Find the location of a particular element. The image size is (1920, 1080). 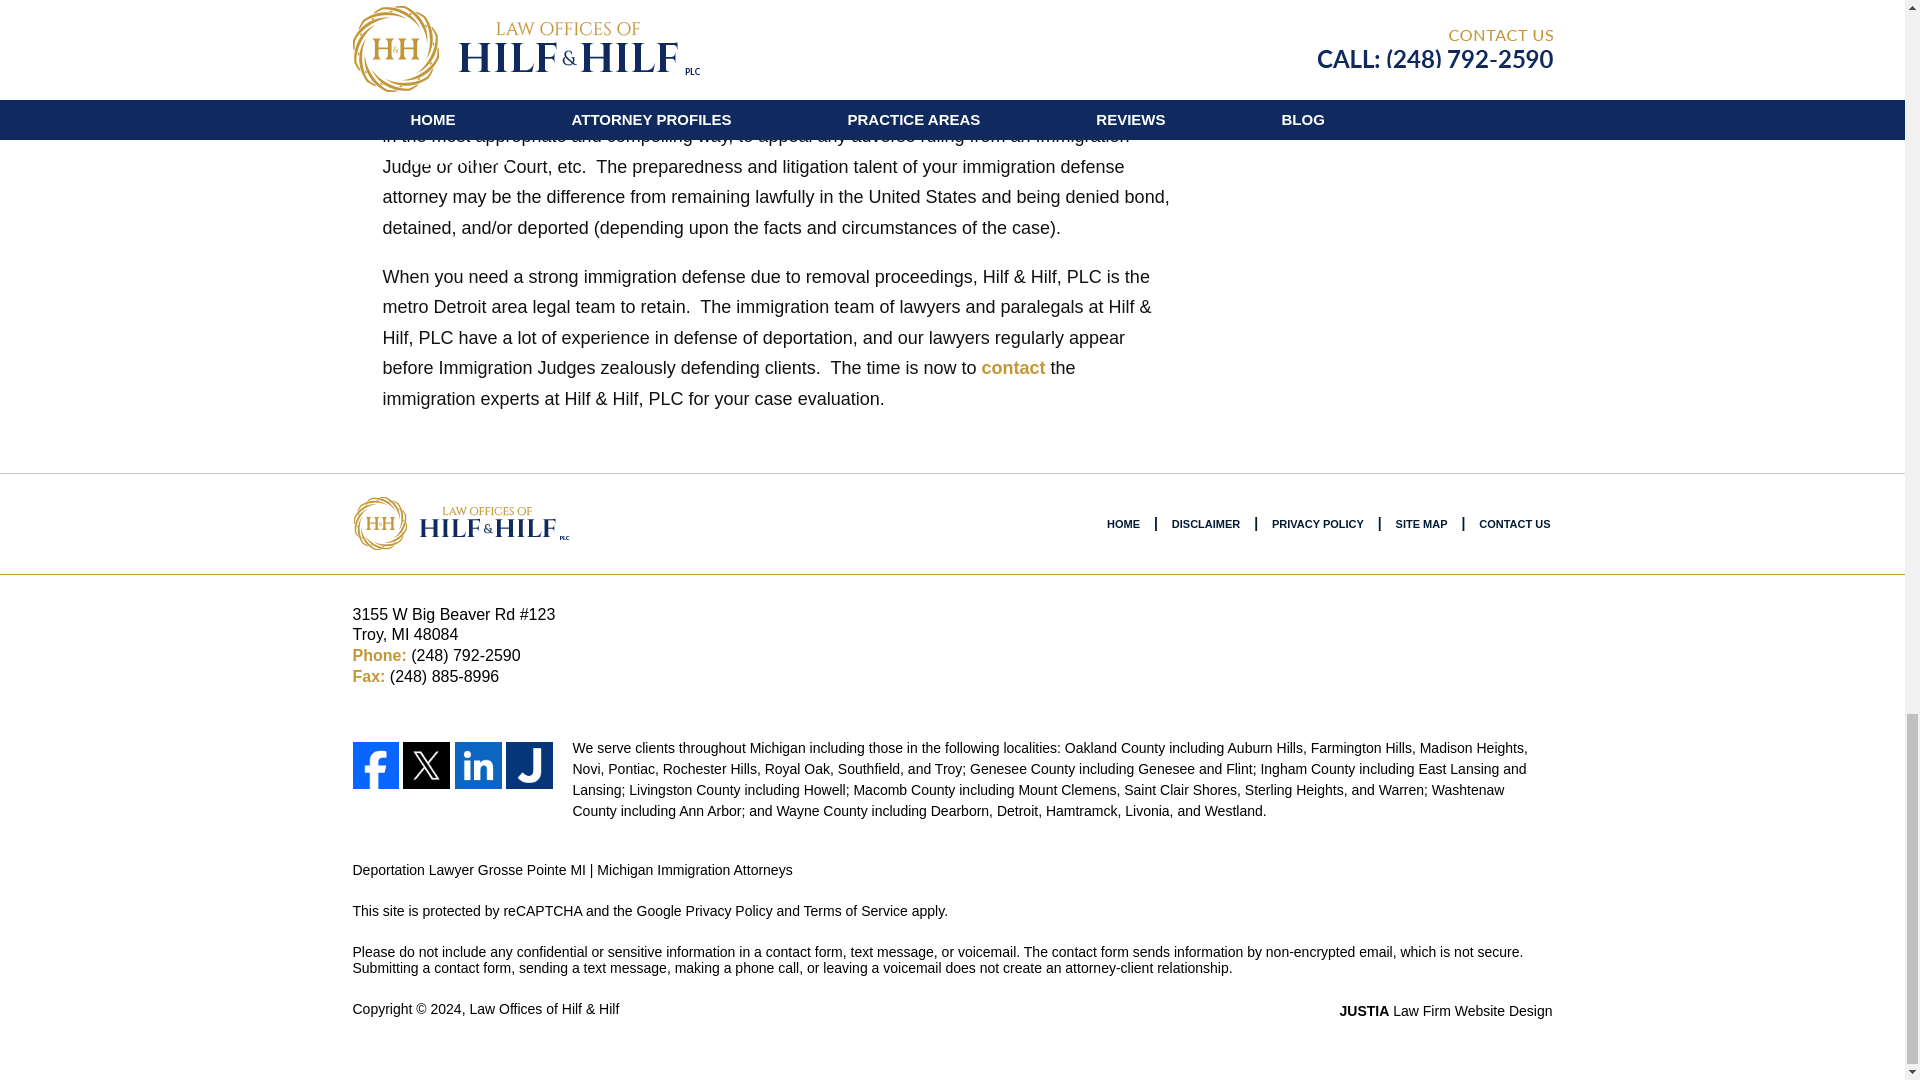

SITE MAP is located at coordinates (1422, 524).